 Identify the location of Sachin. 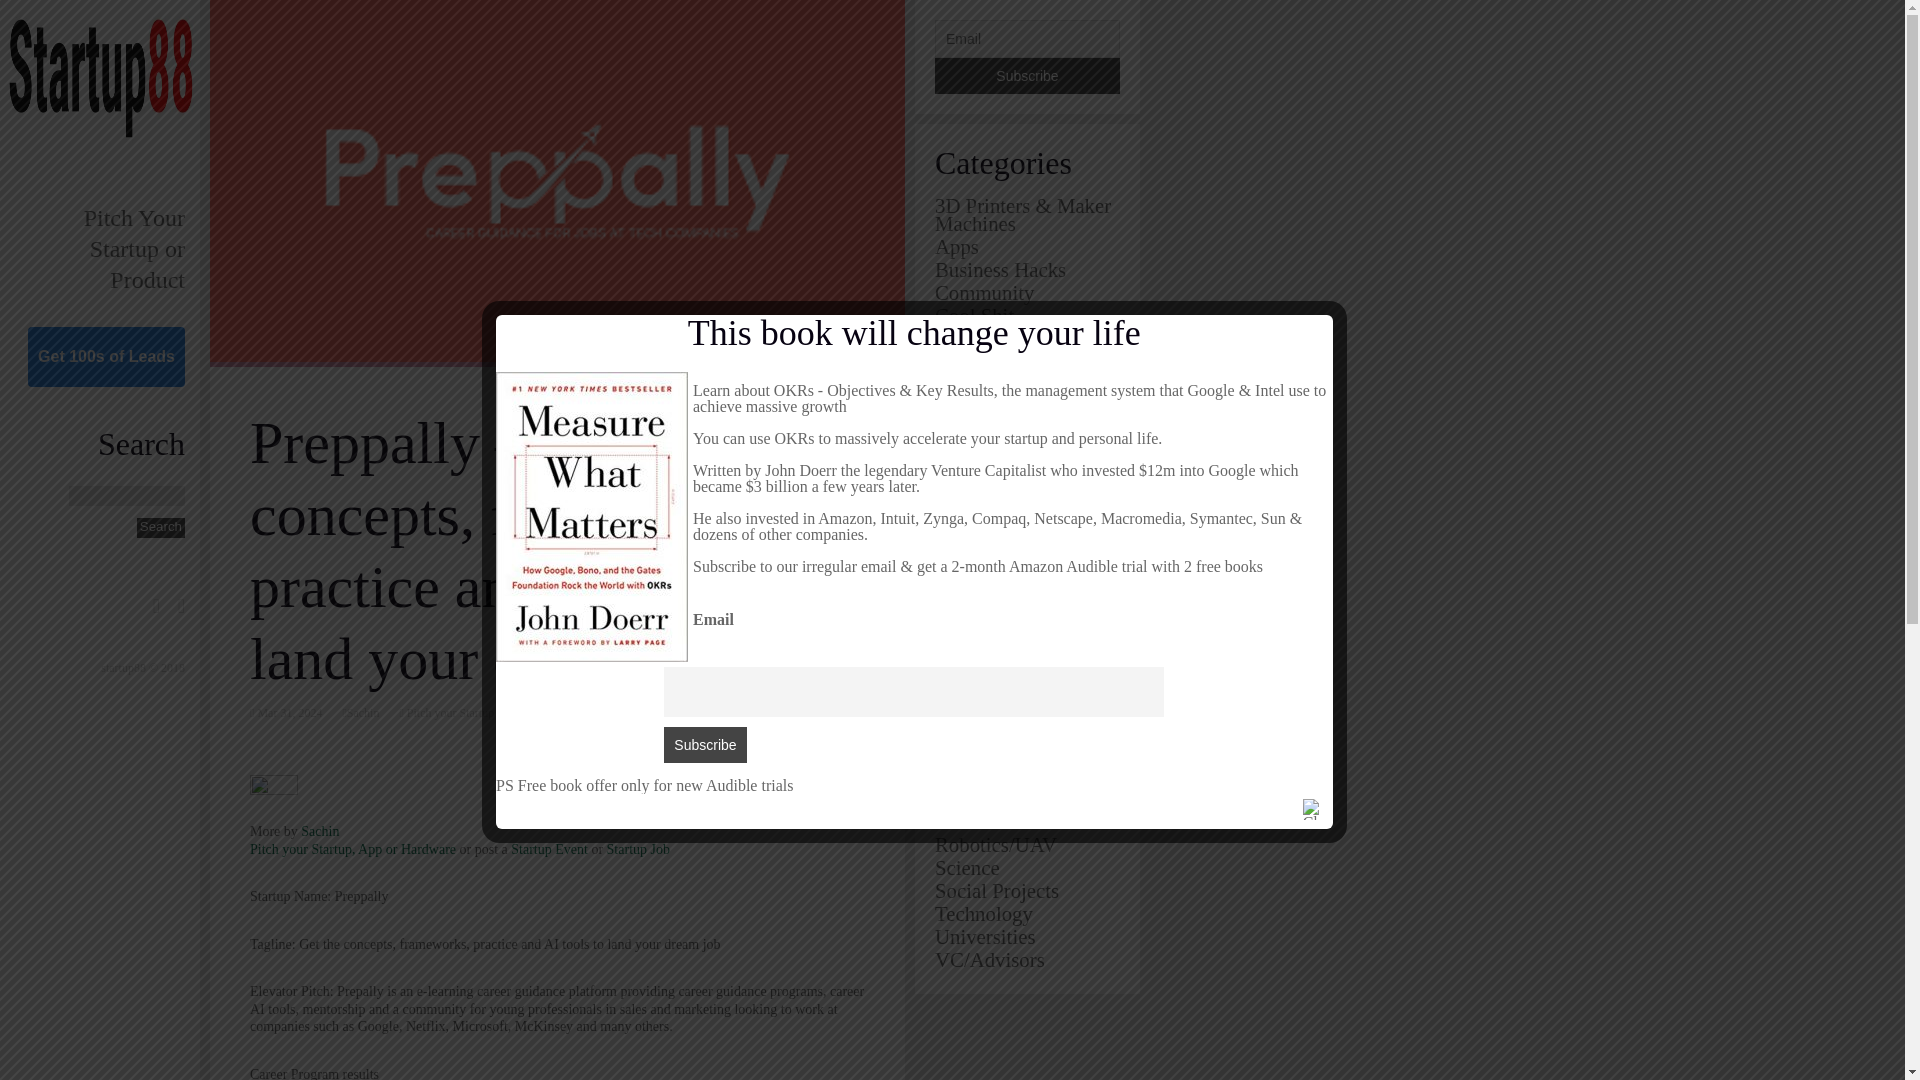
(364, 713).